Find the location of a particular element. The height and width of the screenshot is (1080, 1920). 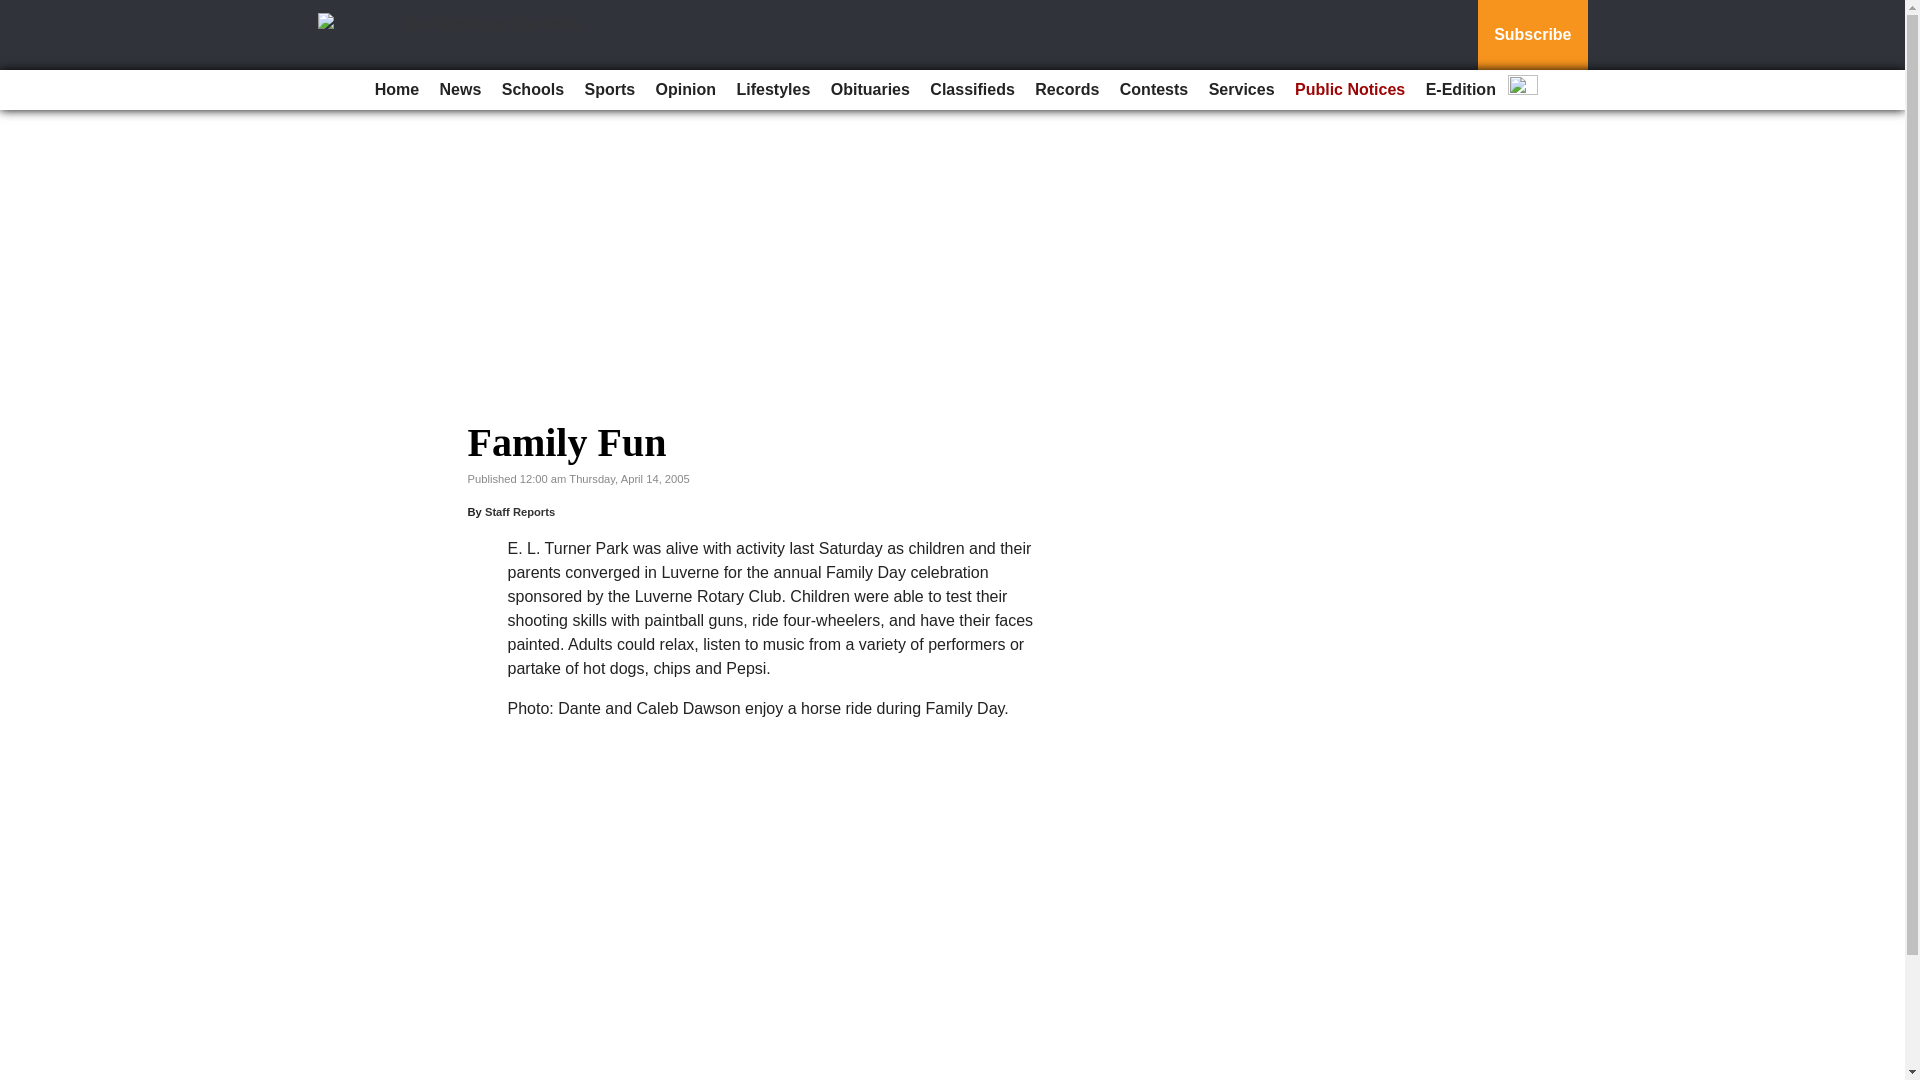

Opinion is located at coordinates (686, 90).